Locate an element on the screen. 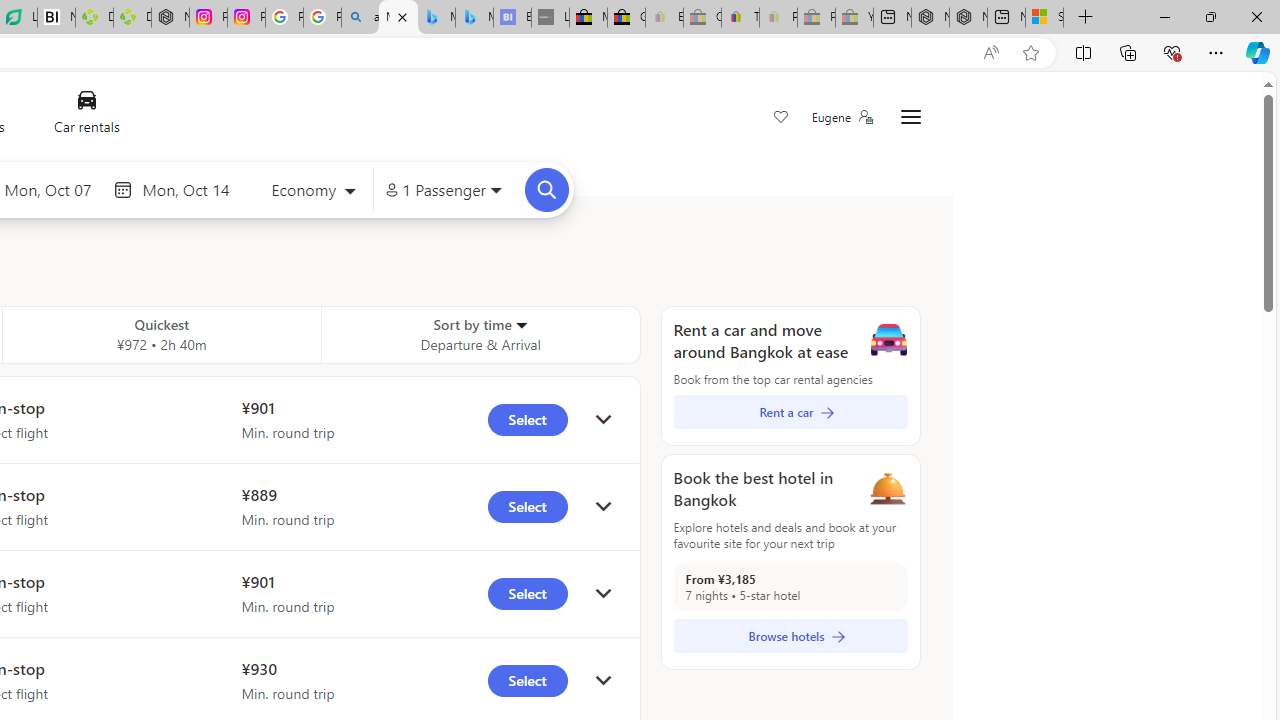 The image size is (1280, 720). Threats and offensive language policy | eBay is located at coordinates (740, 18).